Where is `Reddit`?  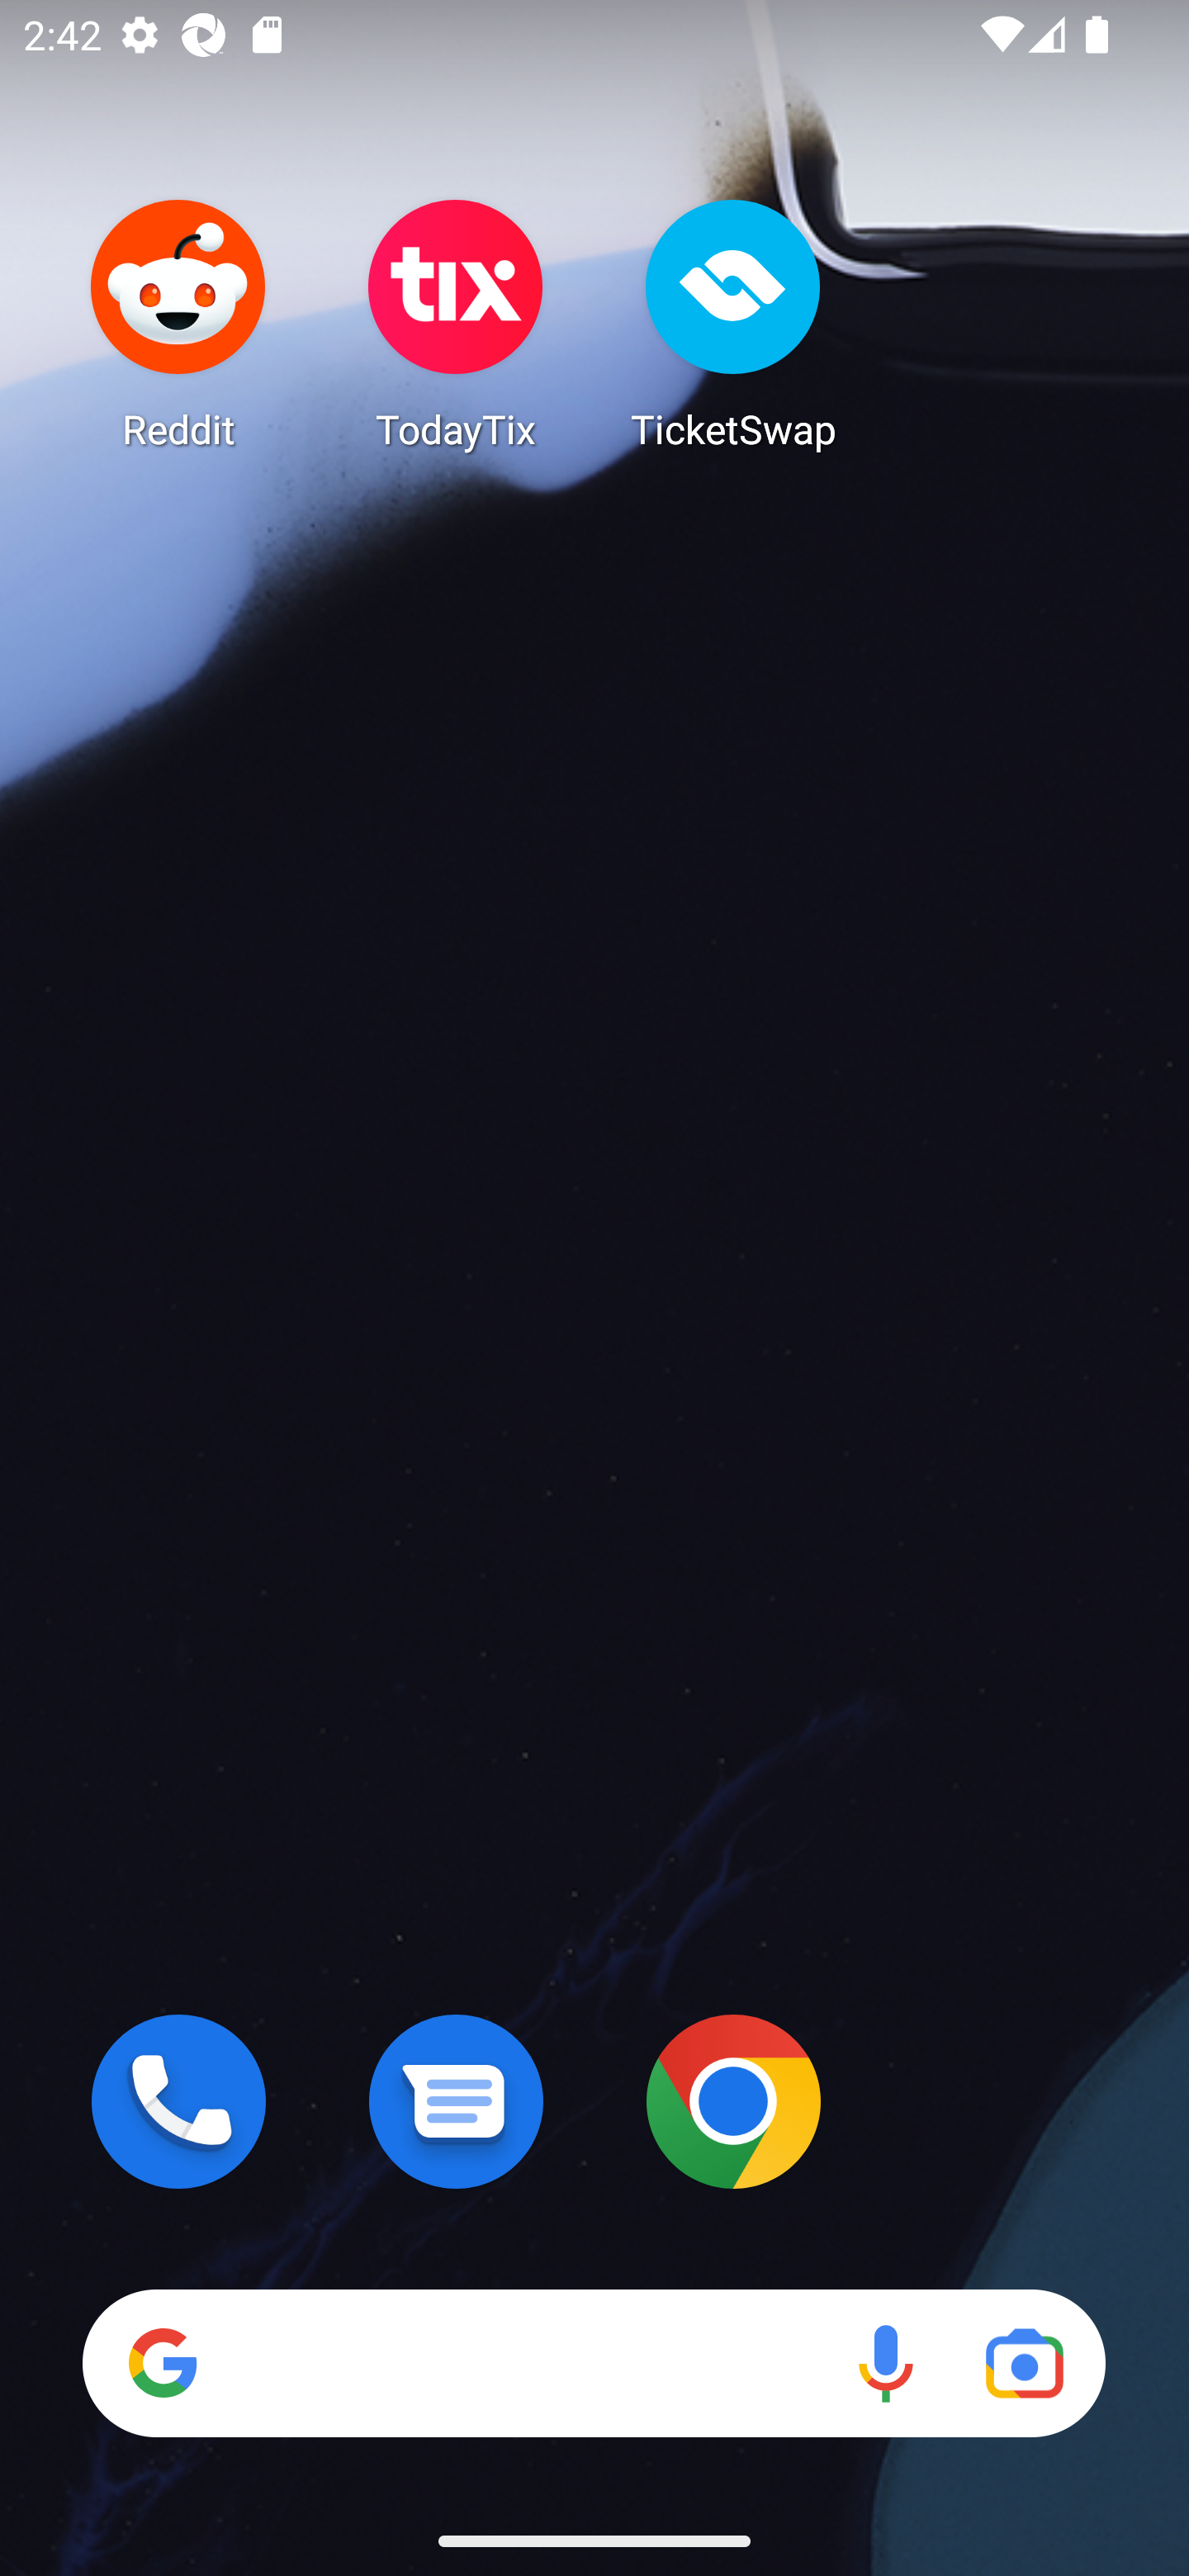 Reddit is located at coordinates (178, 324).